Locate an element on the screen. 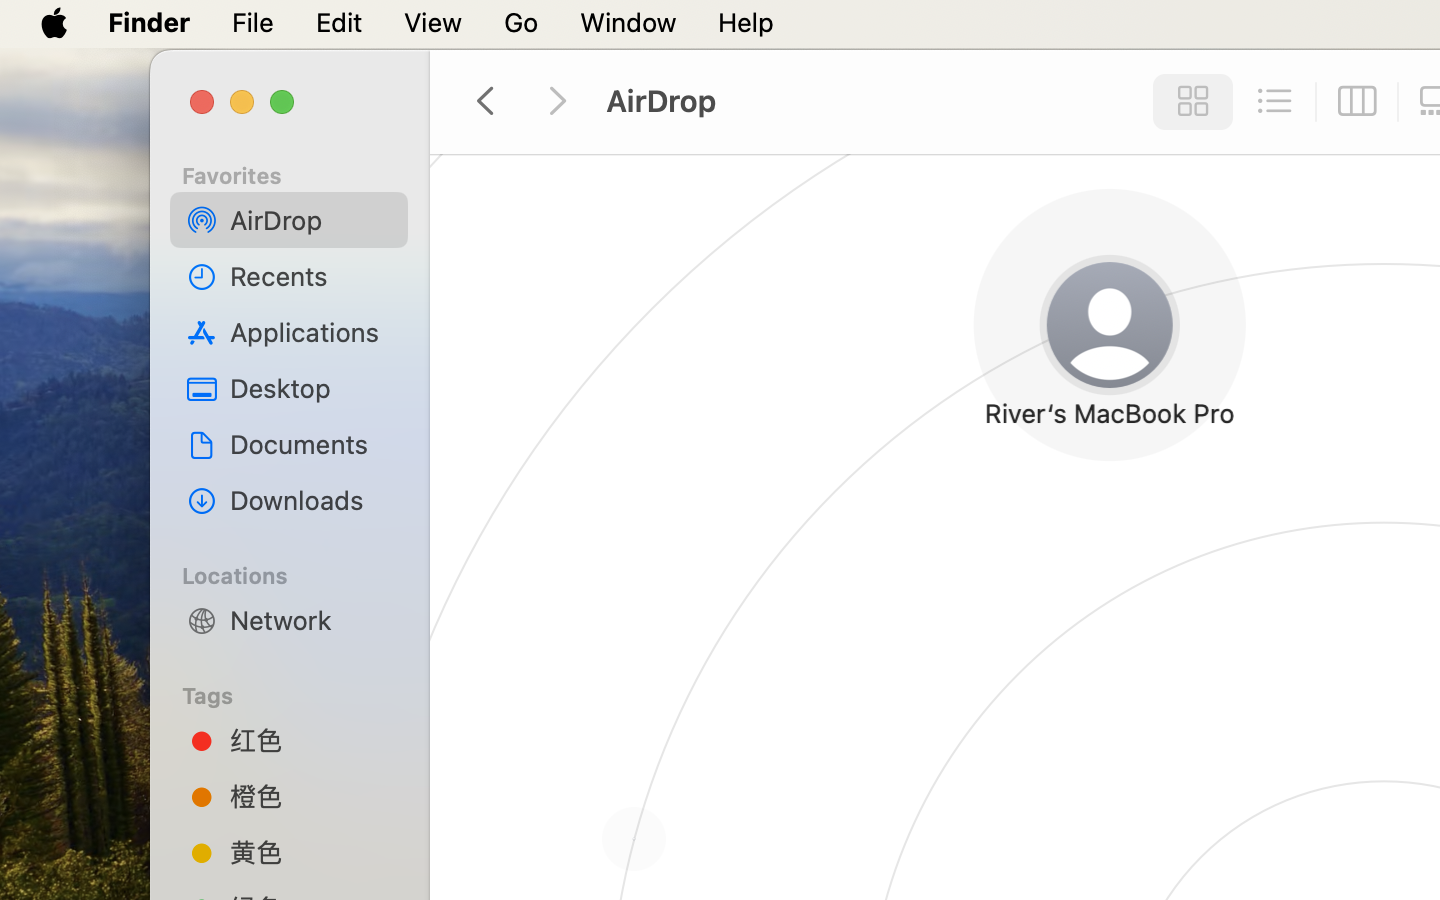  AirDrop is located at coordinates (311, 220).